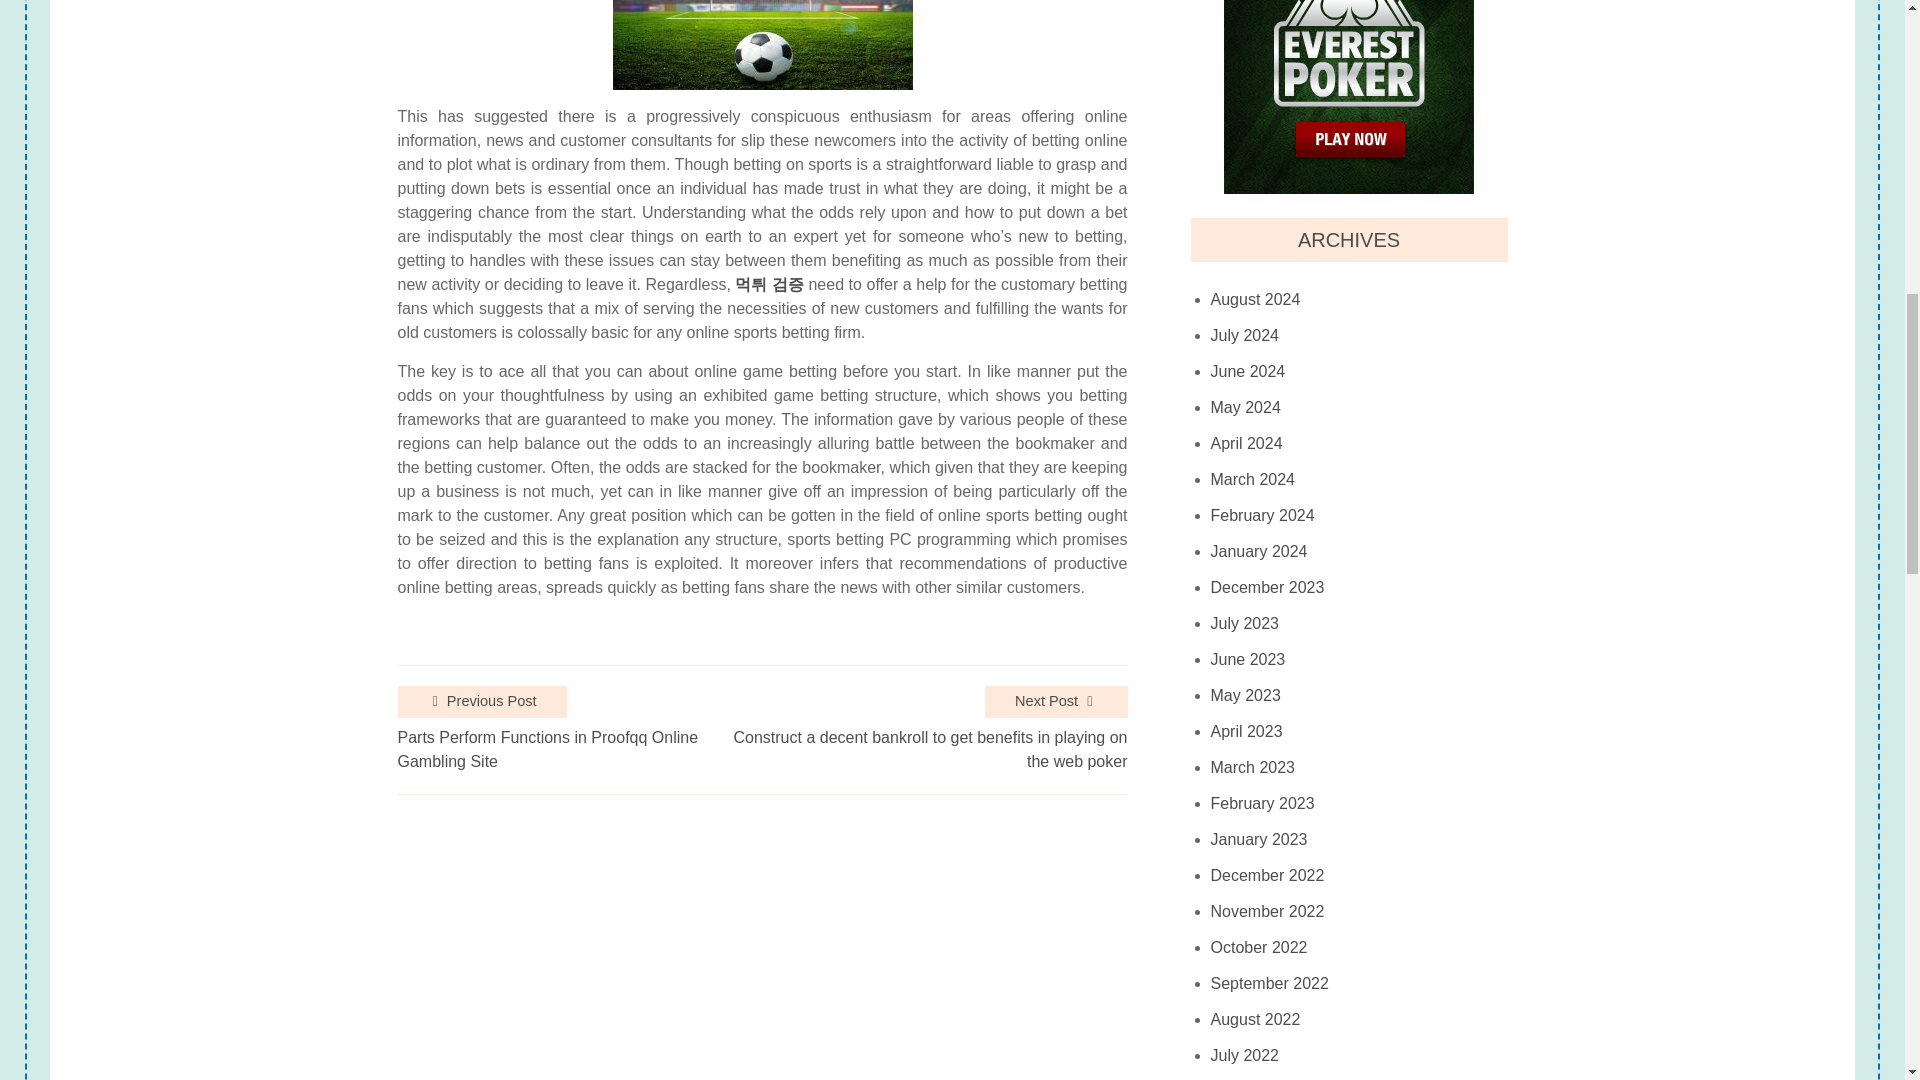  What do you see at coordinates (1268, 876) in the screenshot?
I see `December 2022` at bounding box center [1268, 876].